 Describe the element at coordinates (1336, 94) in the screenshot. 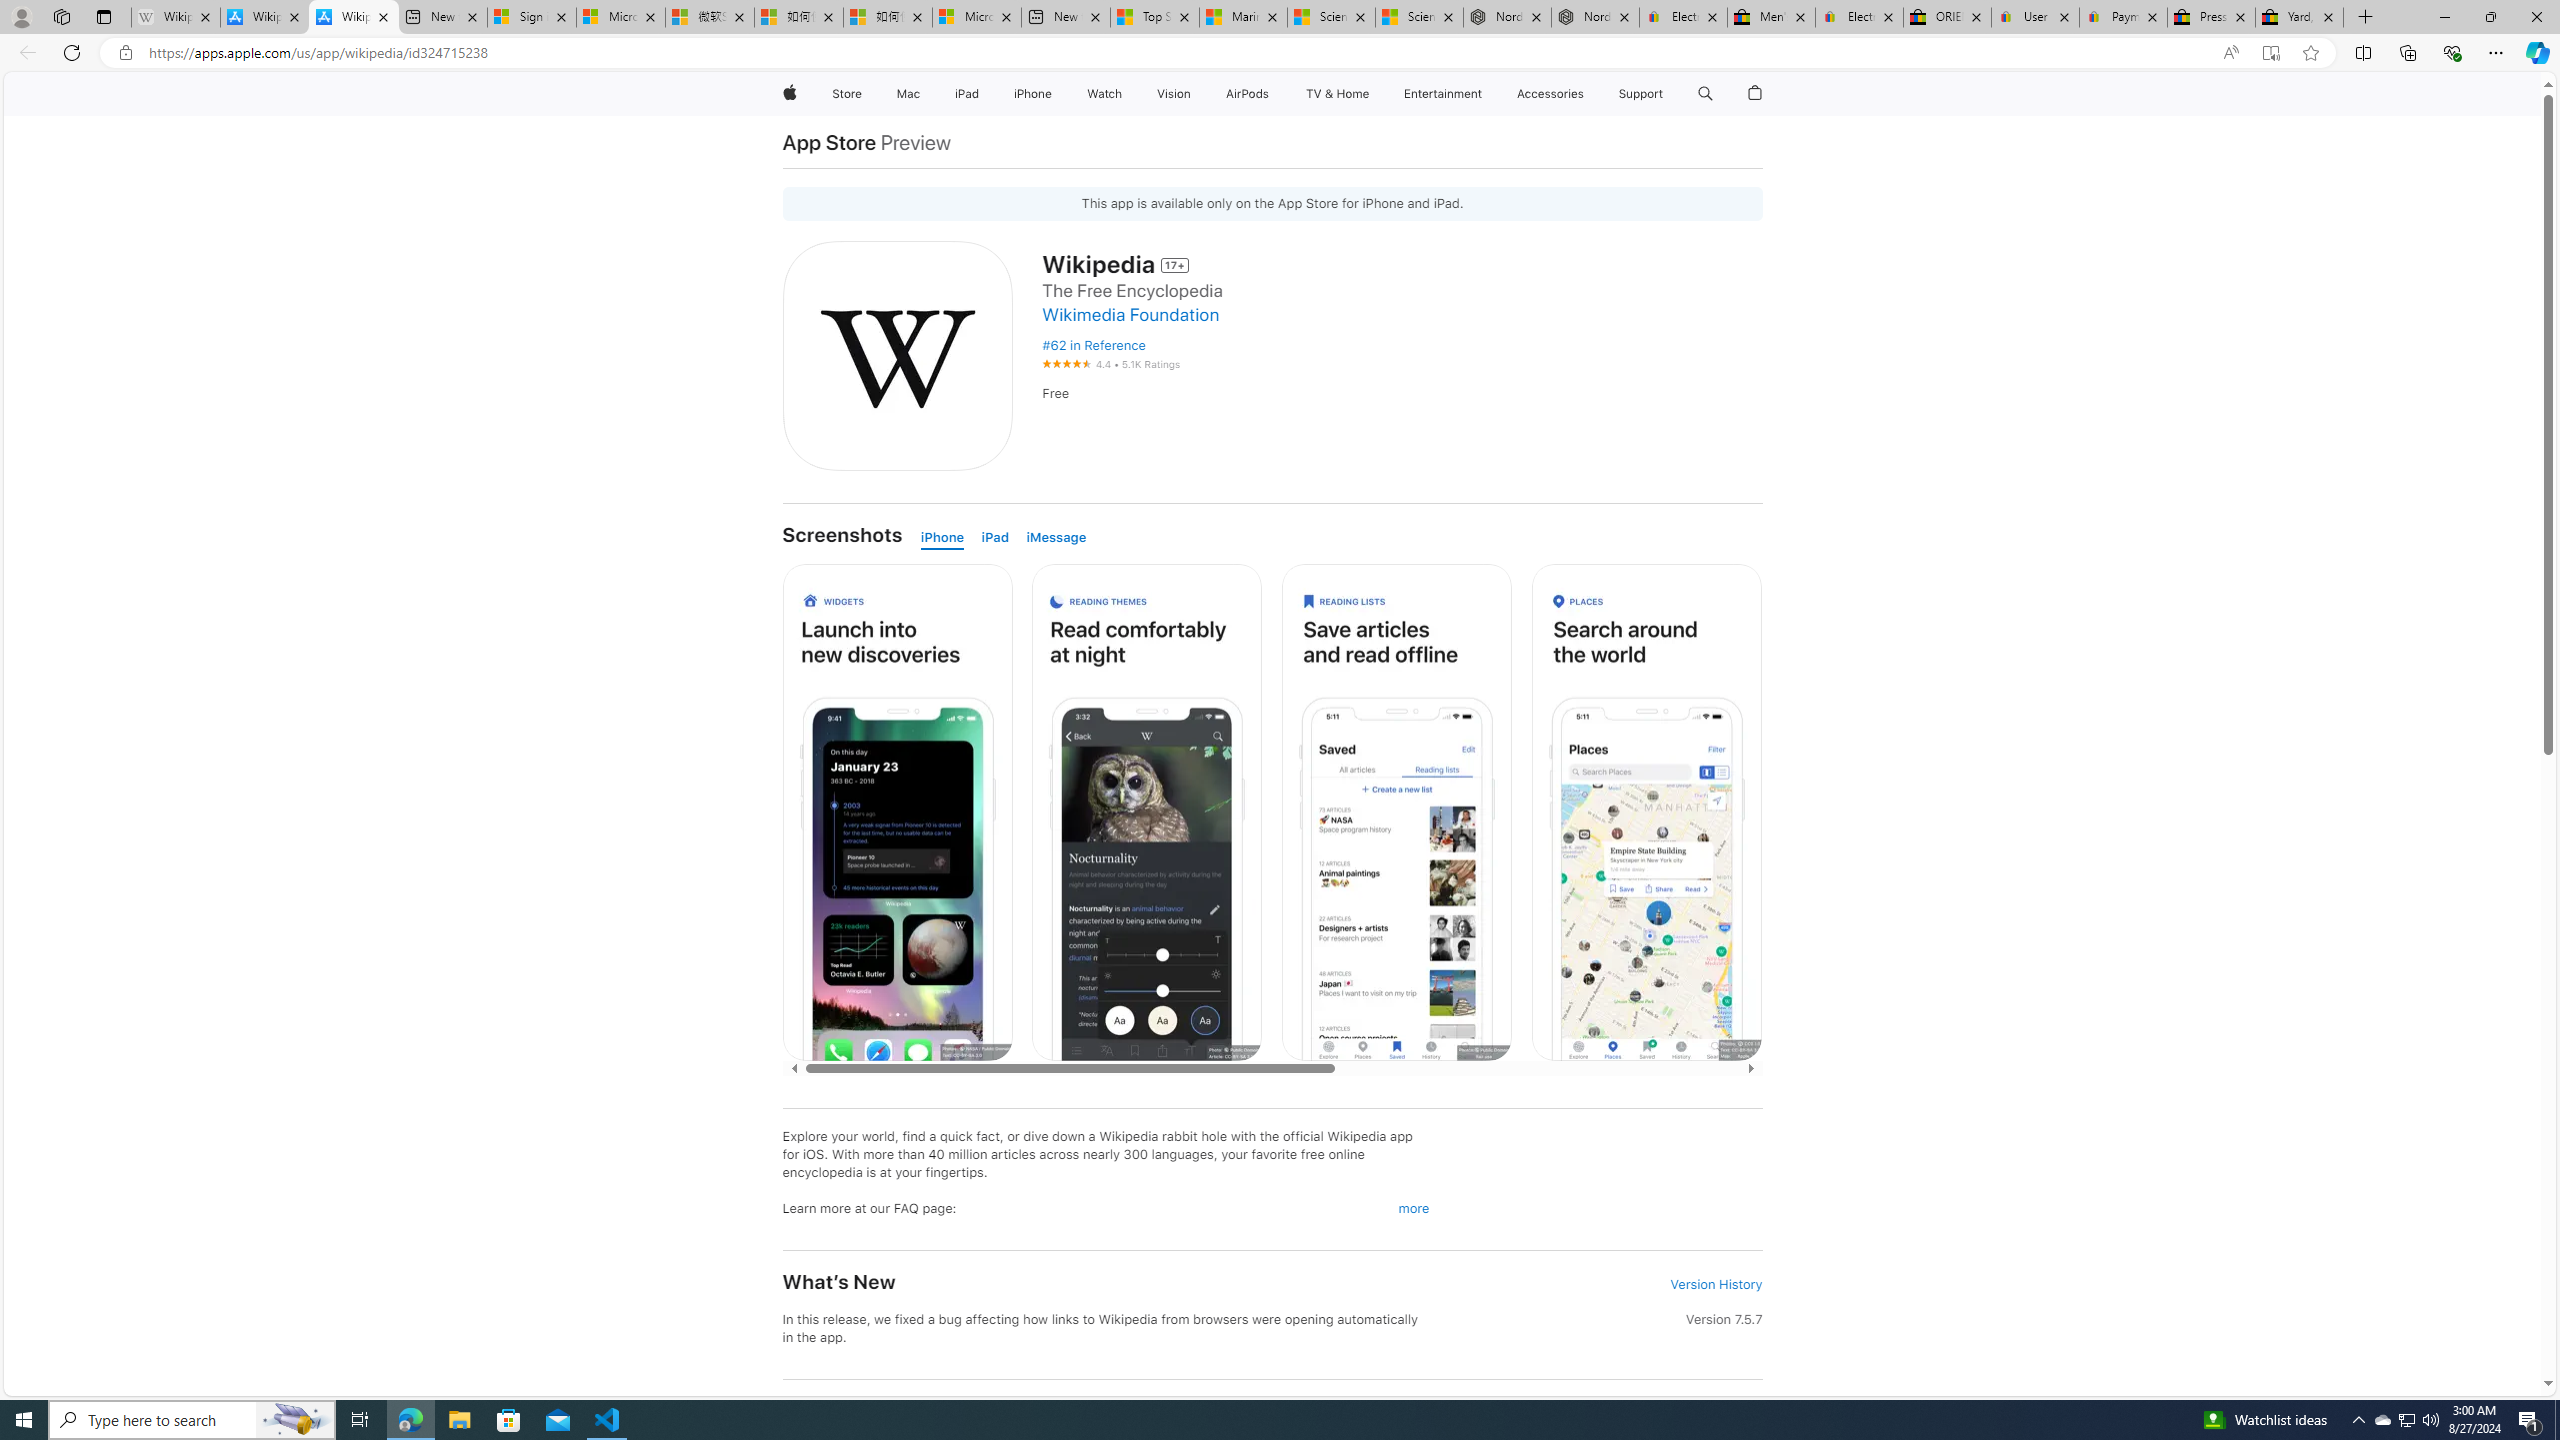

I see `TV & Home` at that location.